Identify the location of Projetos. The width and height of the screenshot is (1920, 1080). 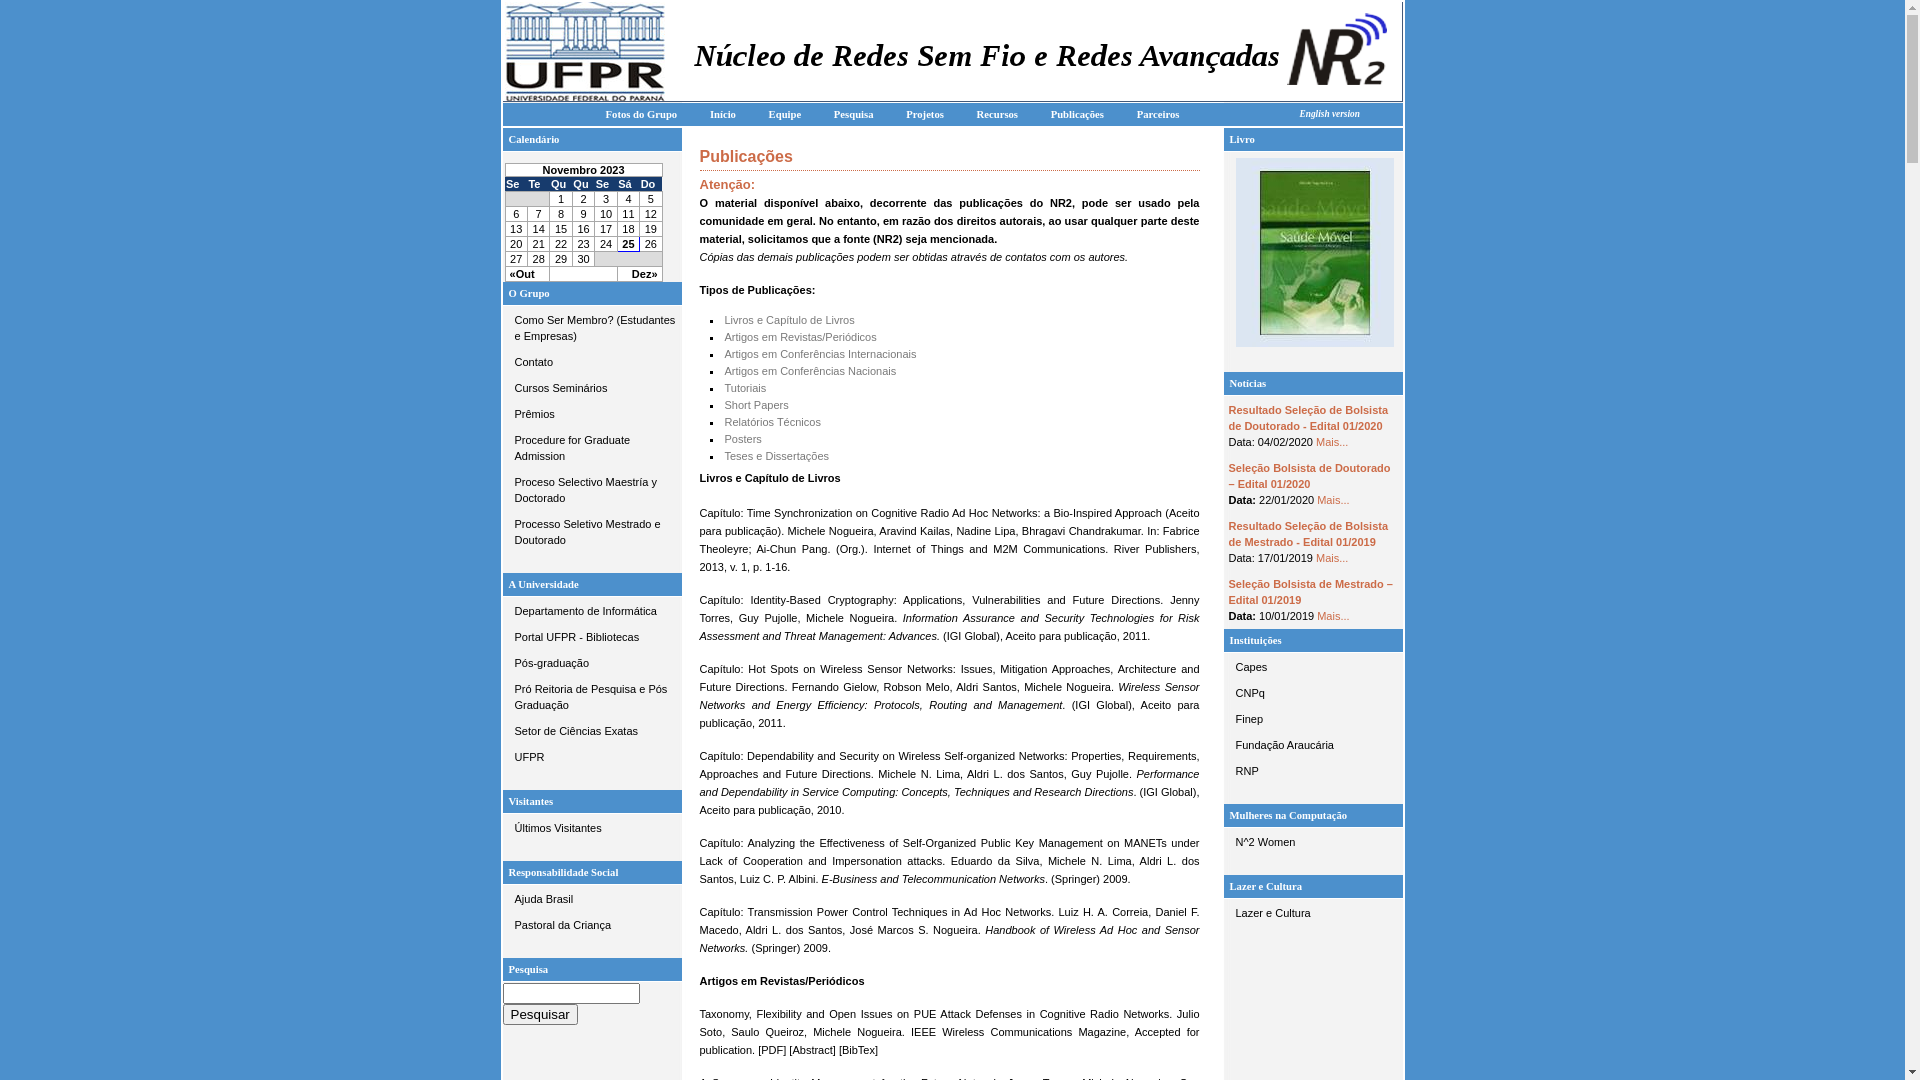
(925, 114).